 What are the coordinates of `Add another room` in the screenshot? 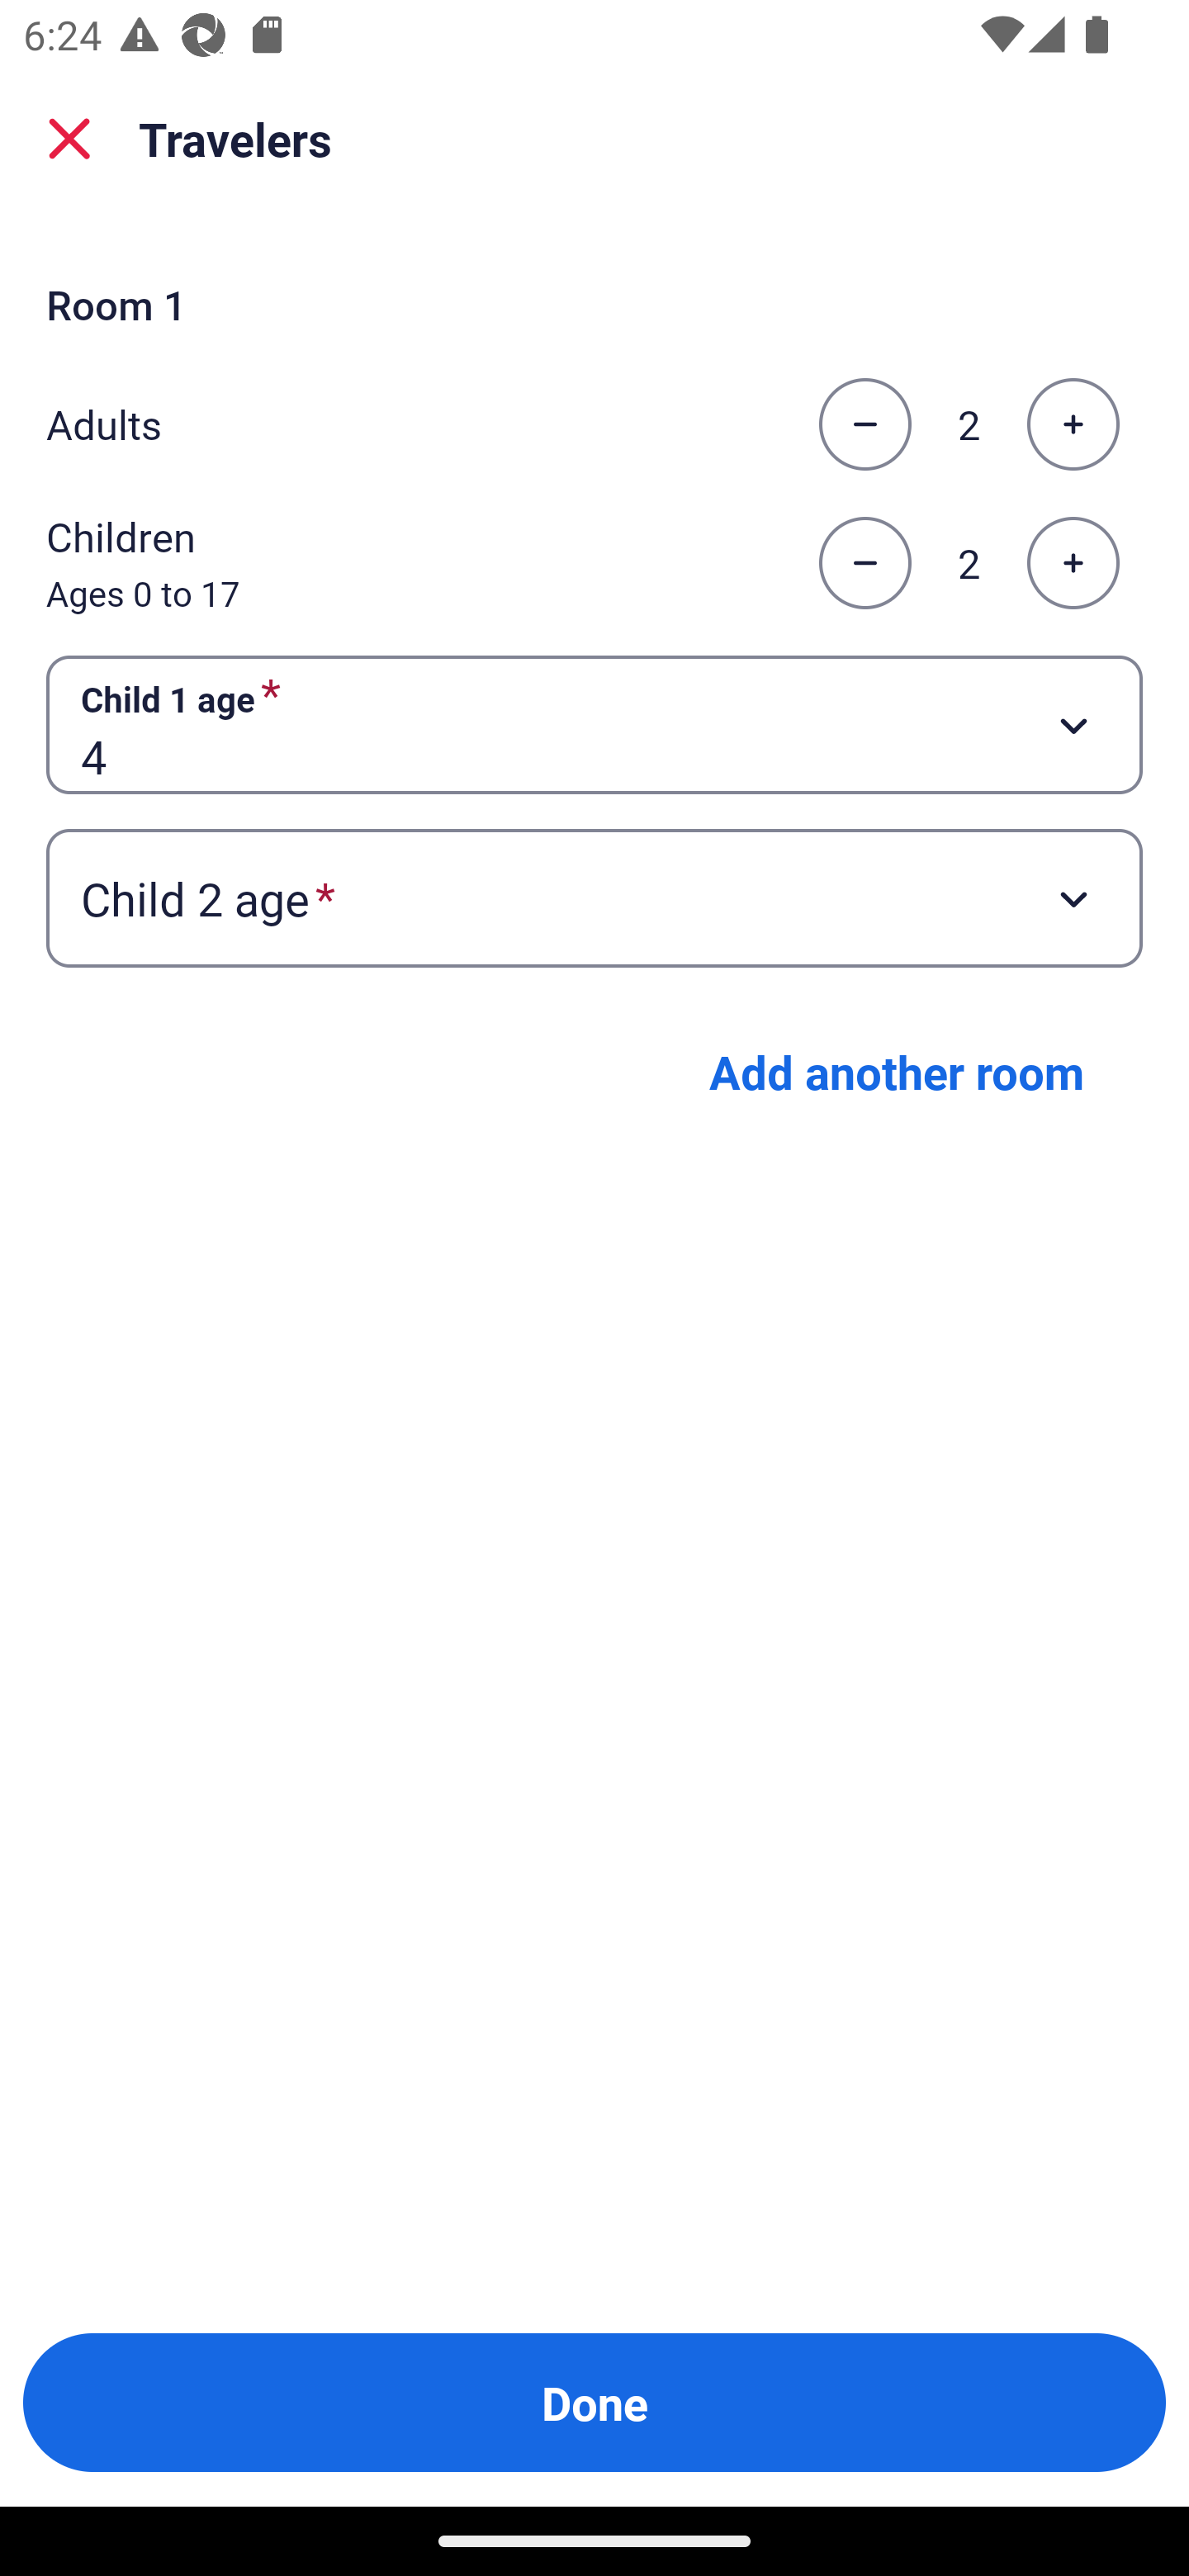 It's located at (897, 1072).